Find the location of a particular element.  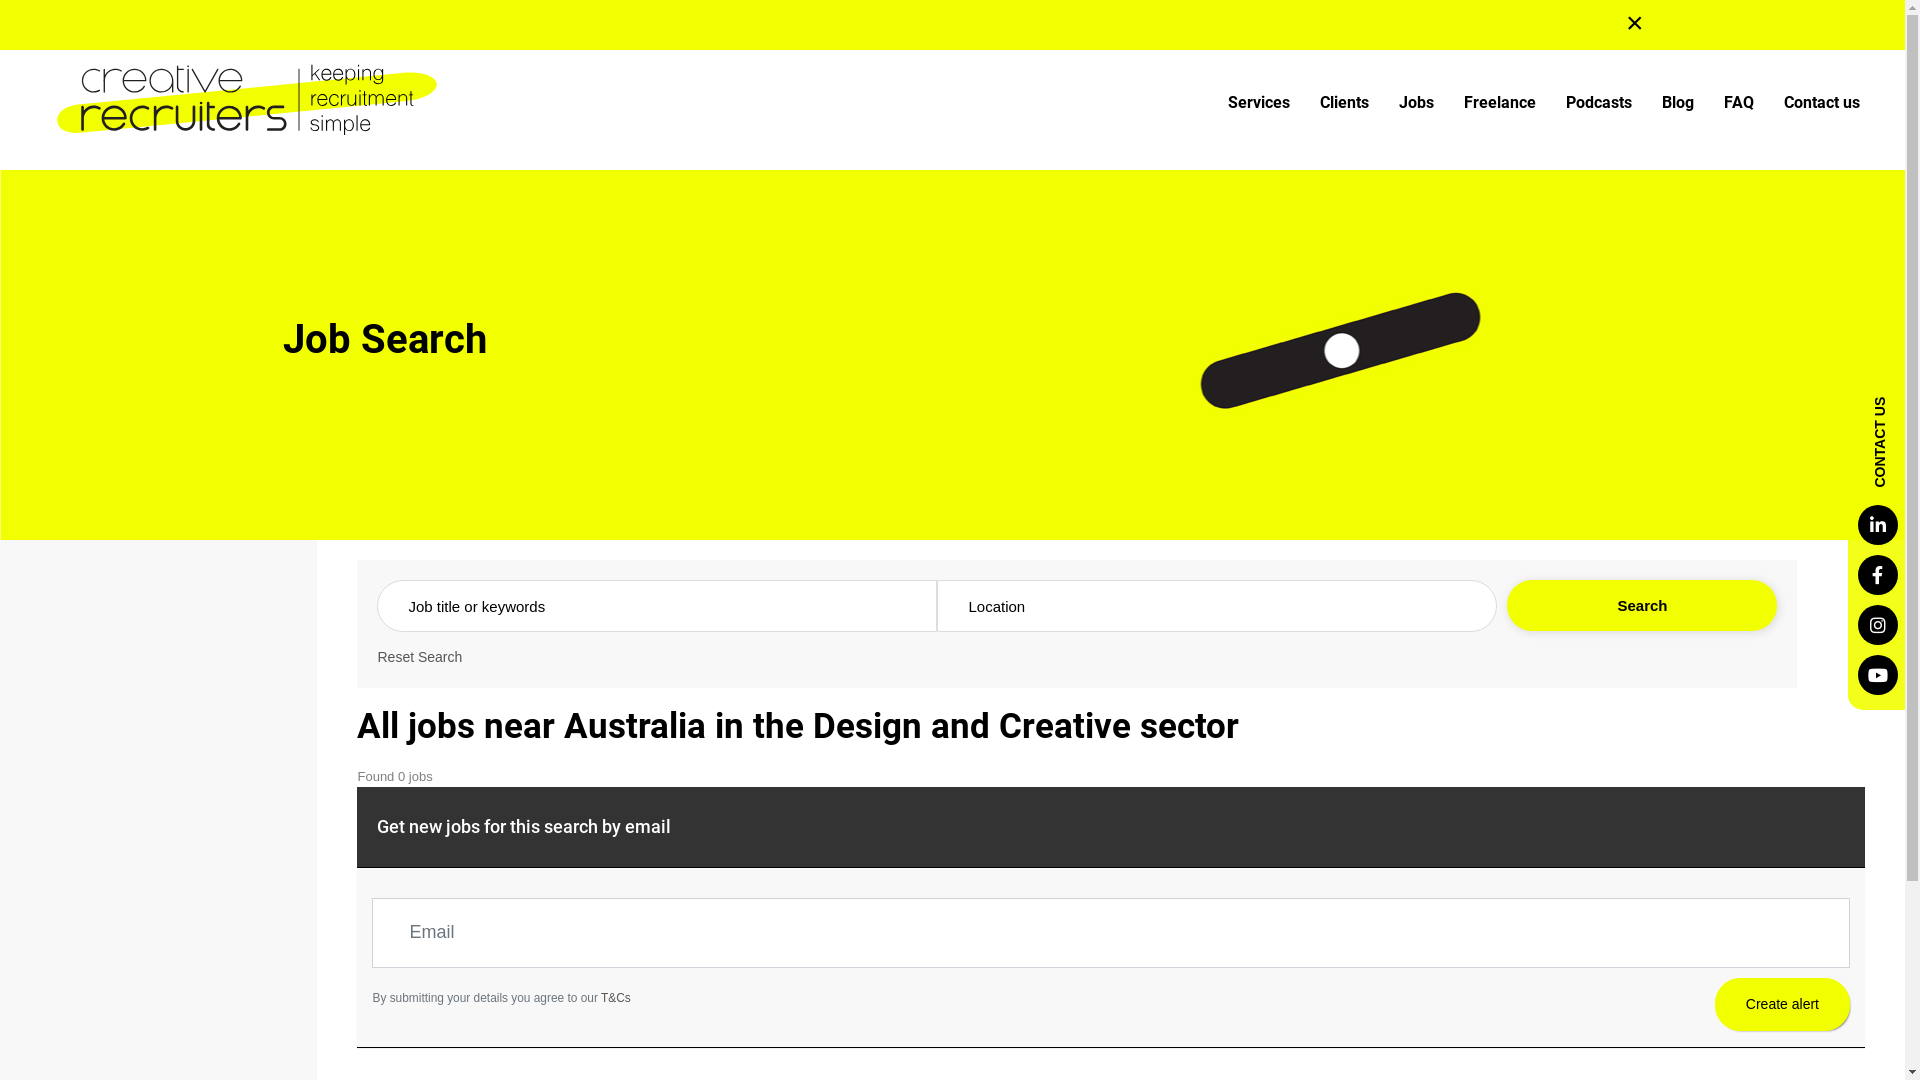

Services is located at coordinates (1259, 103).